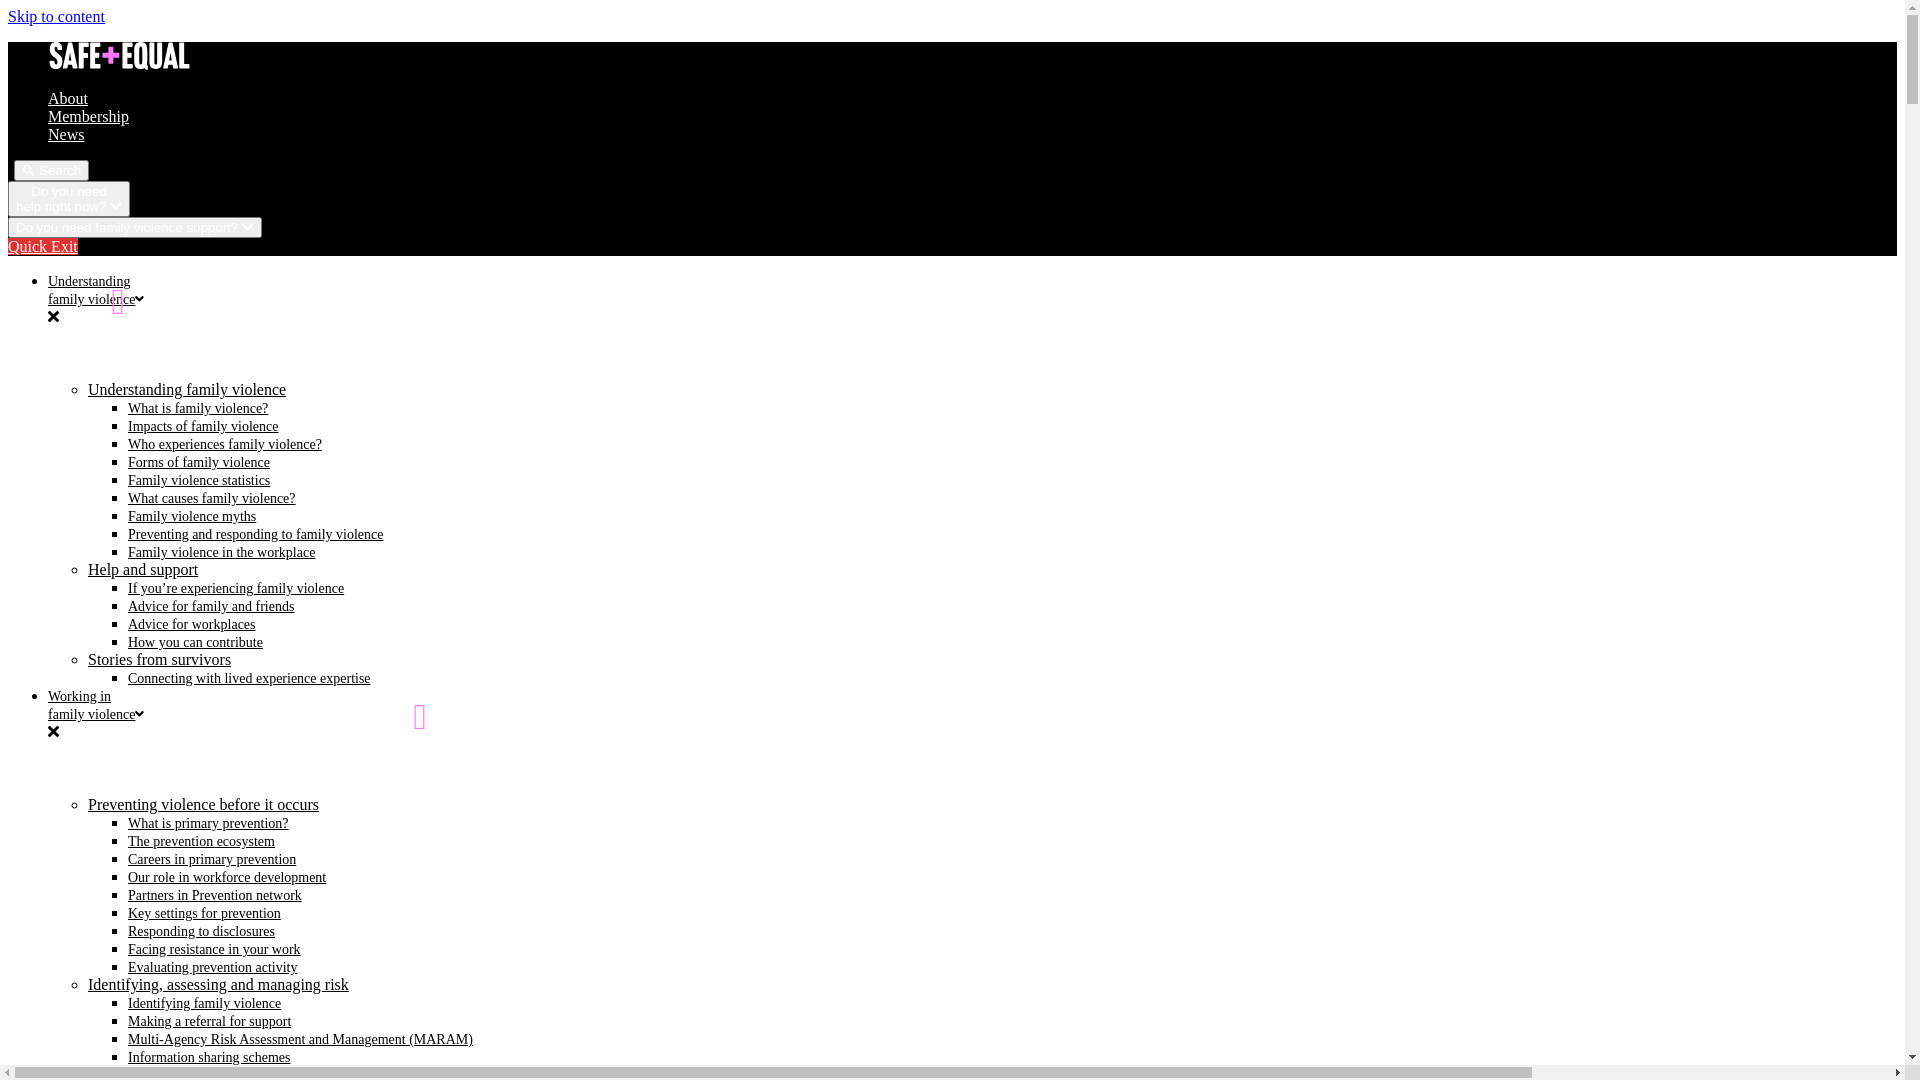  Describe the element at coordinates (52, 170) in the screenshot. I see `Search` at that location.